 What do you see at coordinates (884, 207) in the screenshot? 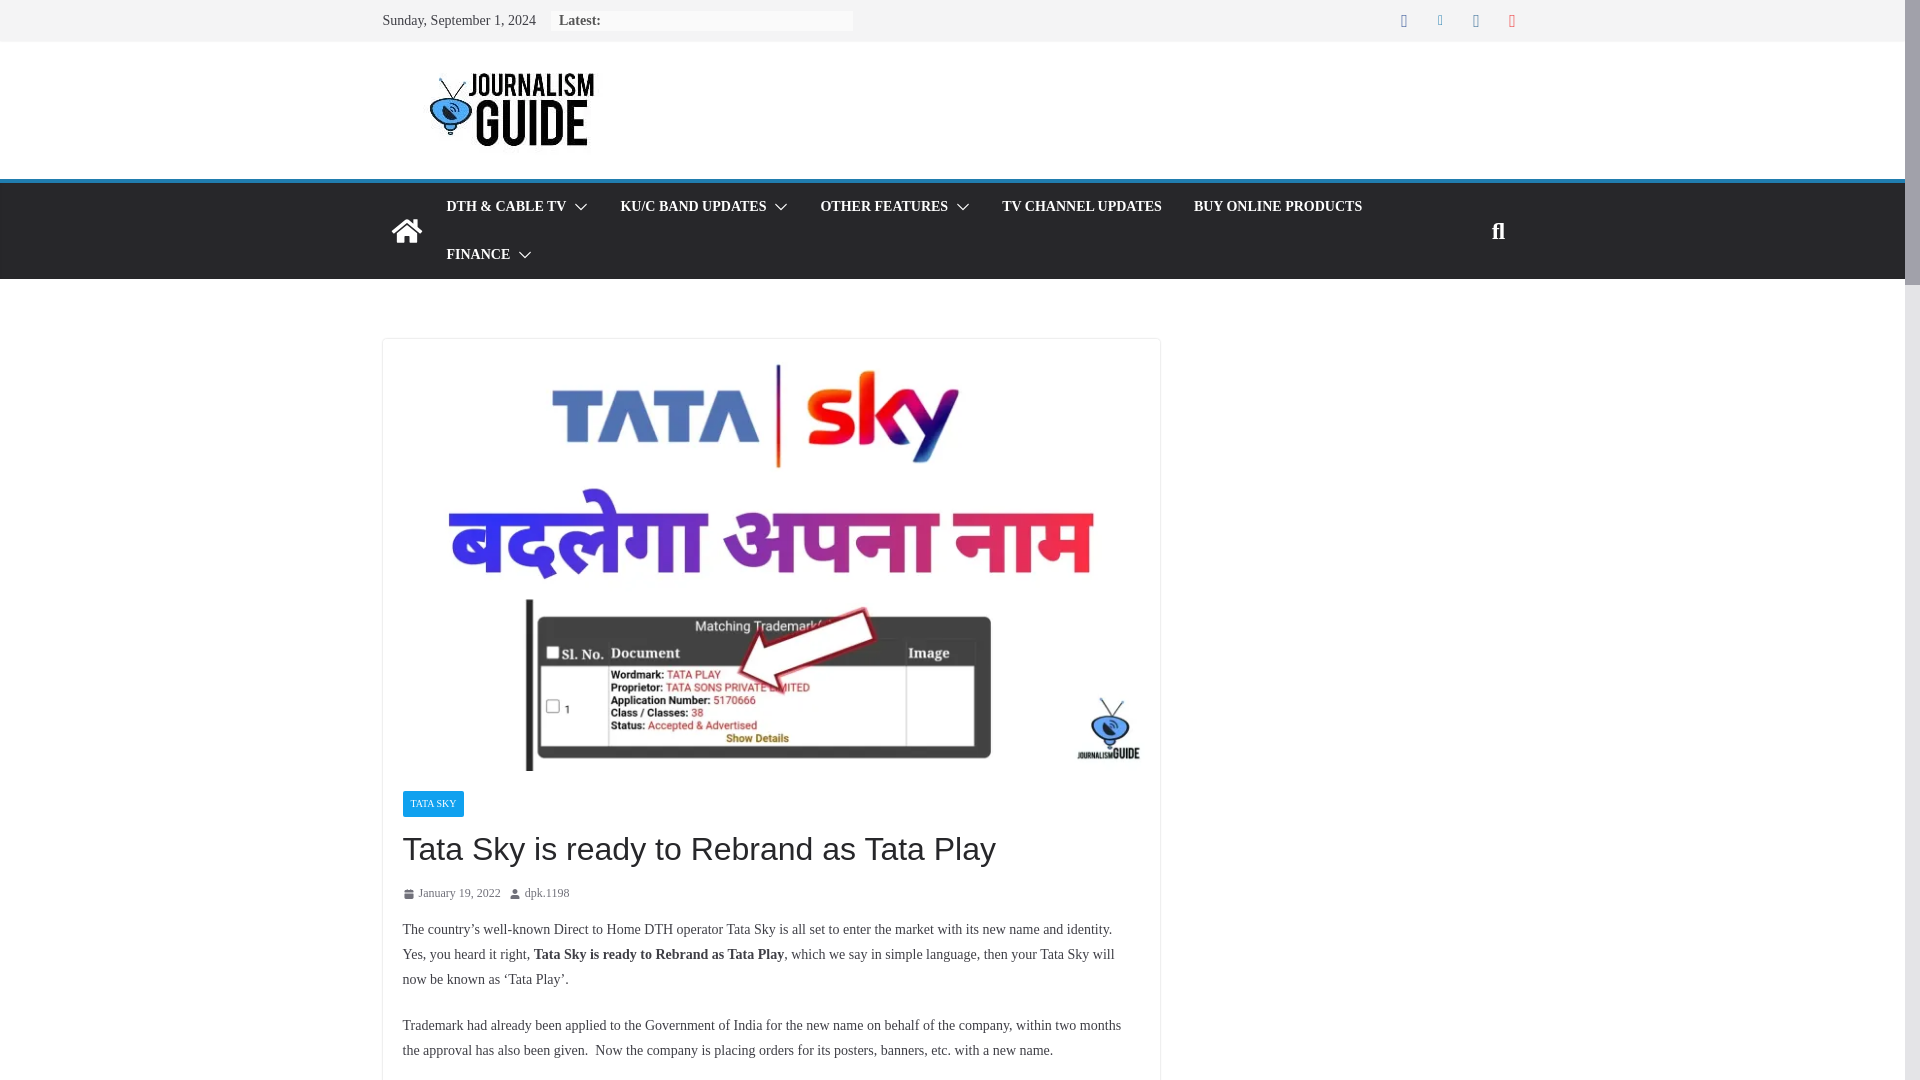
I see `OTHER FEATURES` at bounding box center [884, 207].